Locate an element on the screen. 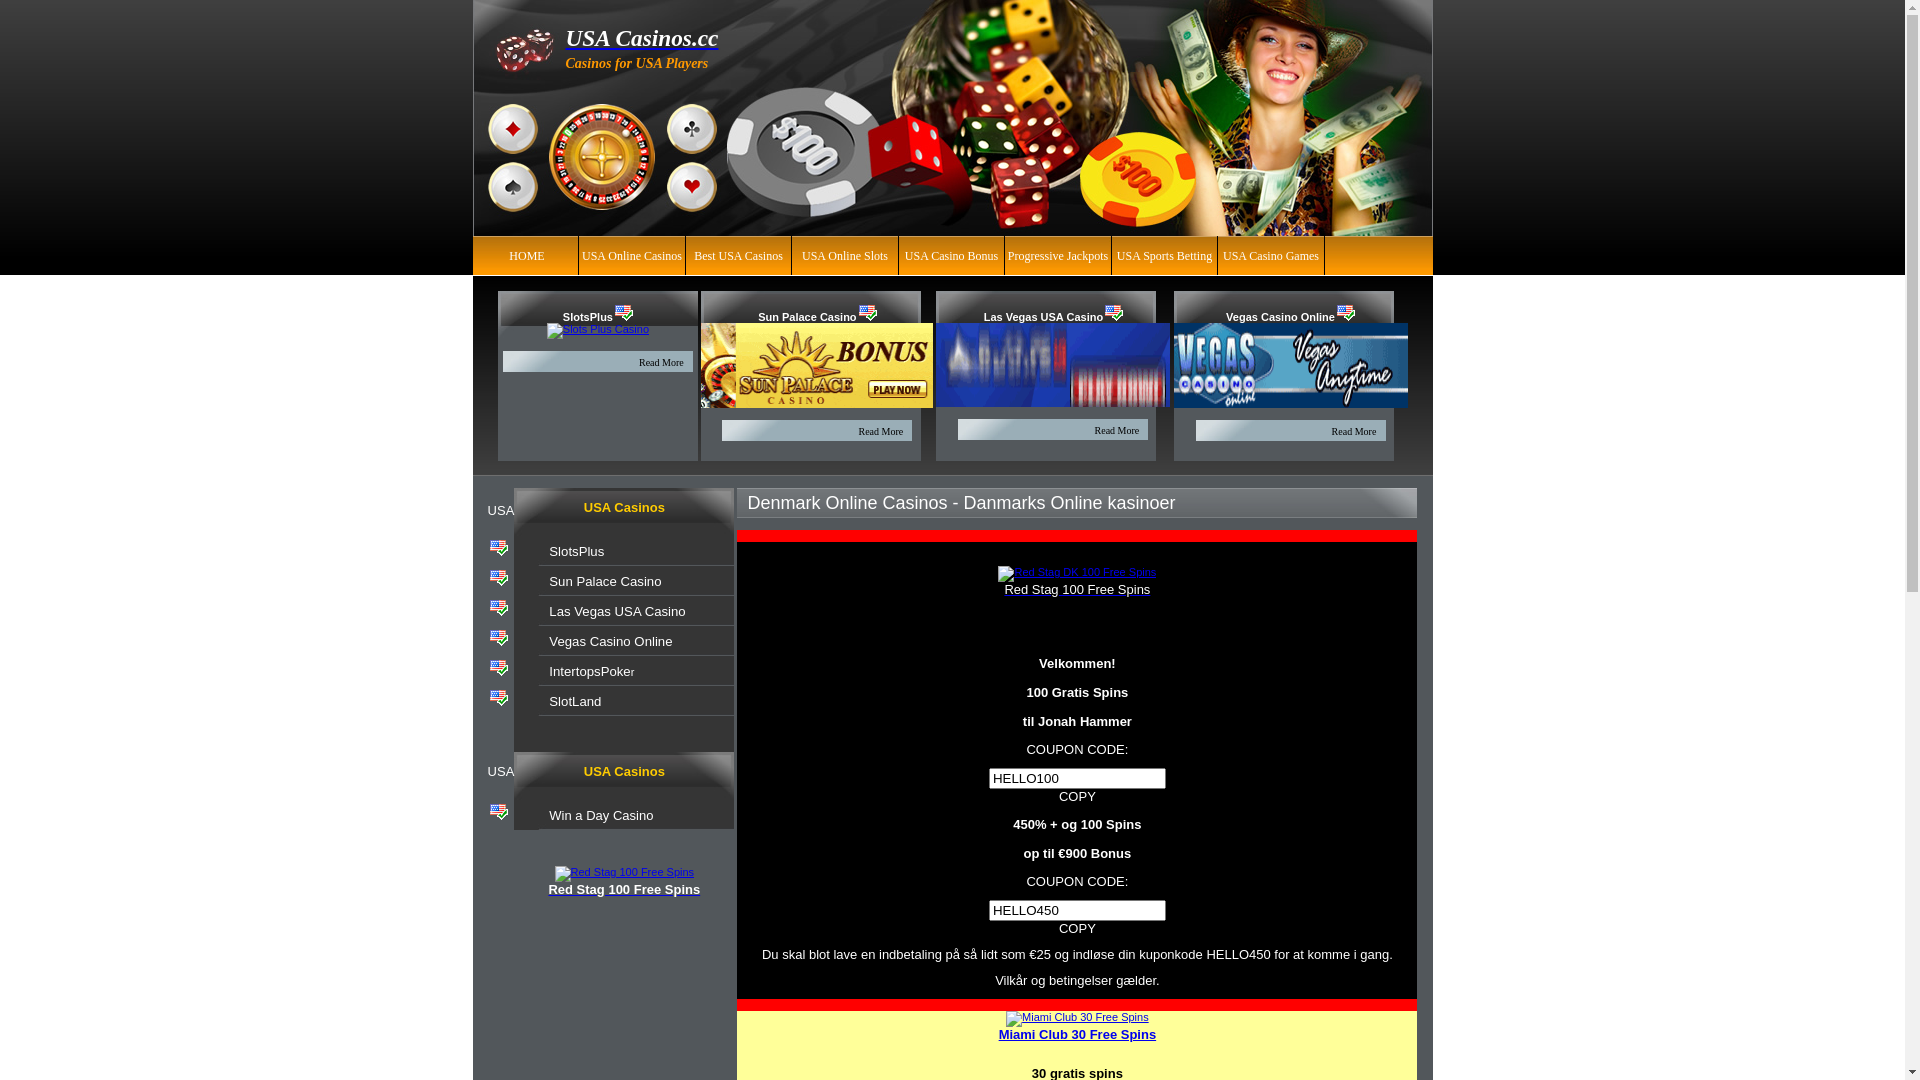 The height and width of the screenshot is (1080, 1920). SlotsPlus is located at coordinates (588, 317).